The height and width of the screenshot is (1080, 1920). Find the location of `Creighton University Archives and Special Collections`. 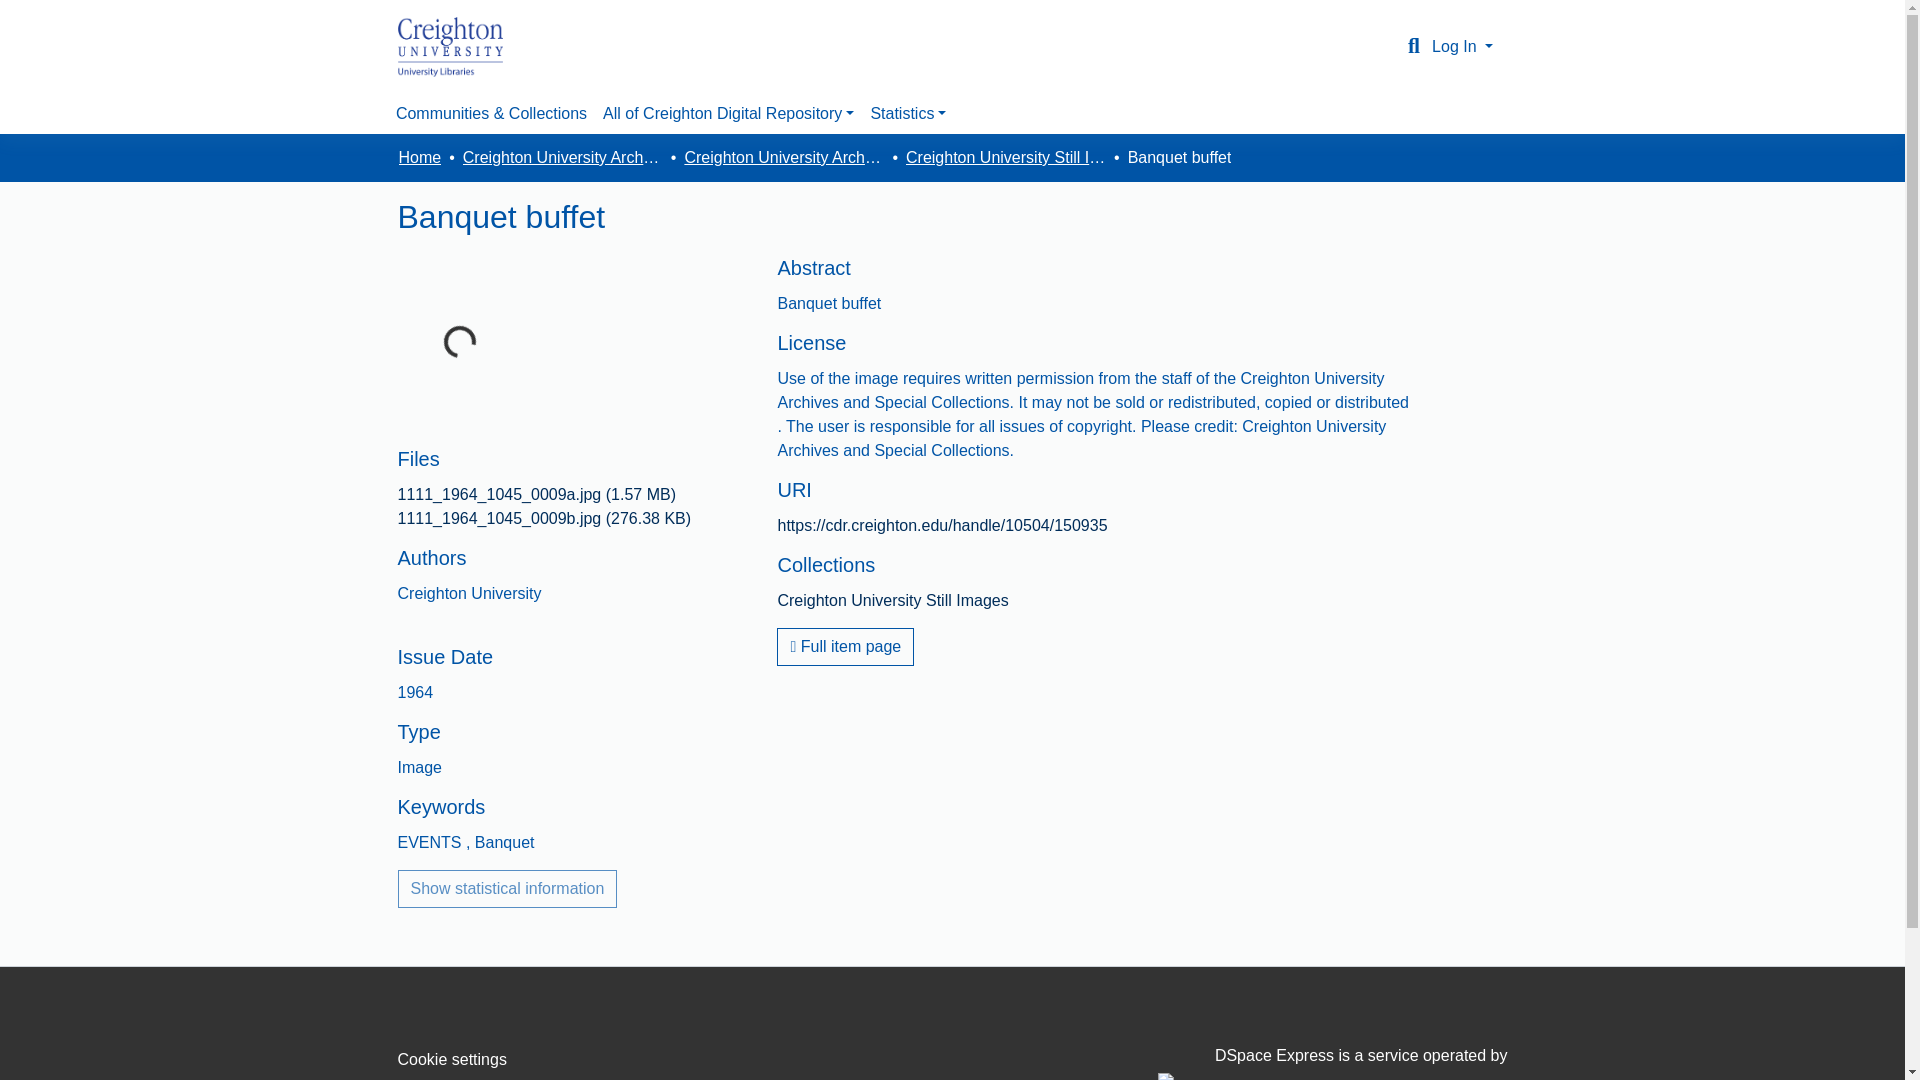

Creighton University Archives and Special Collections is located at coordinates (562, 157).